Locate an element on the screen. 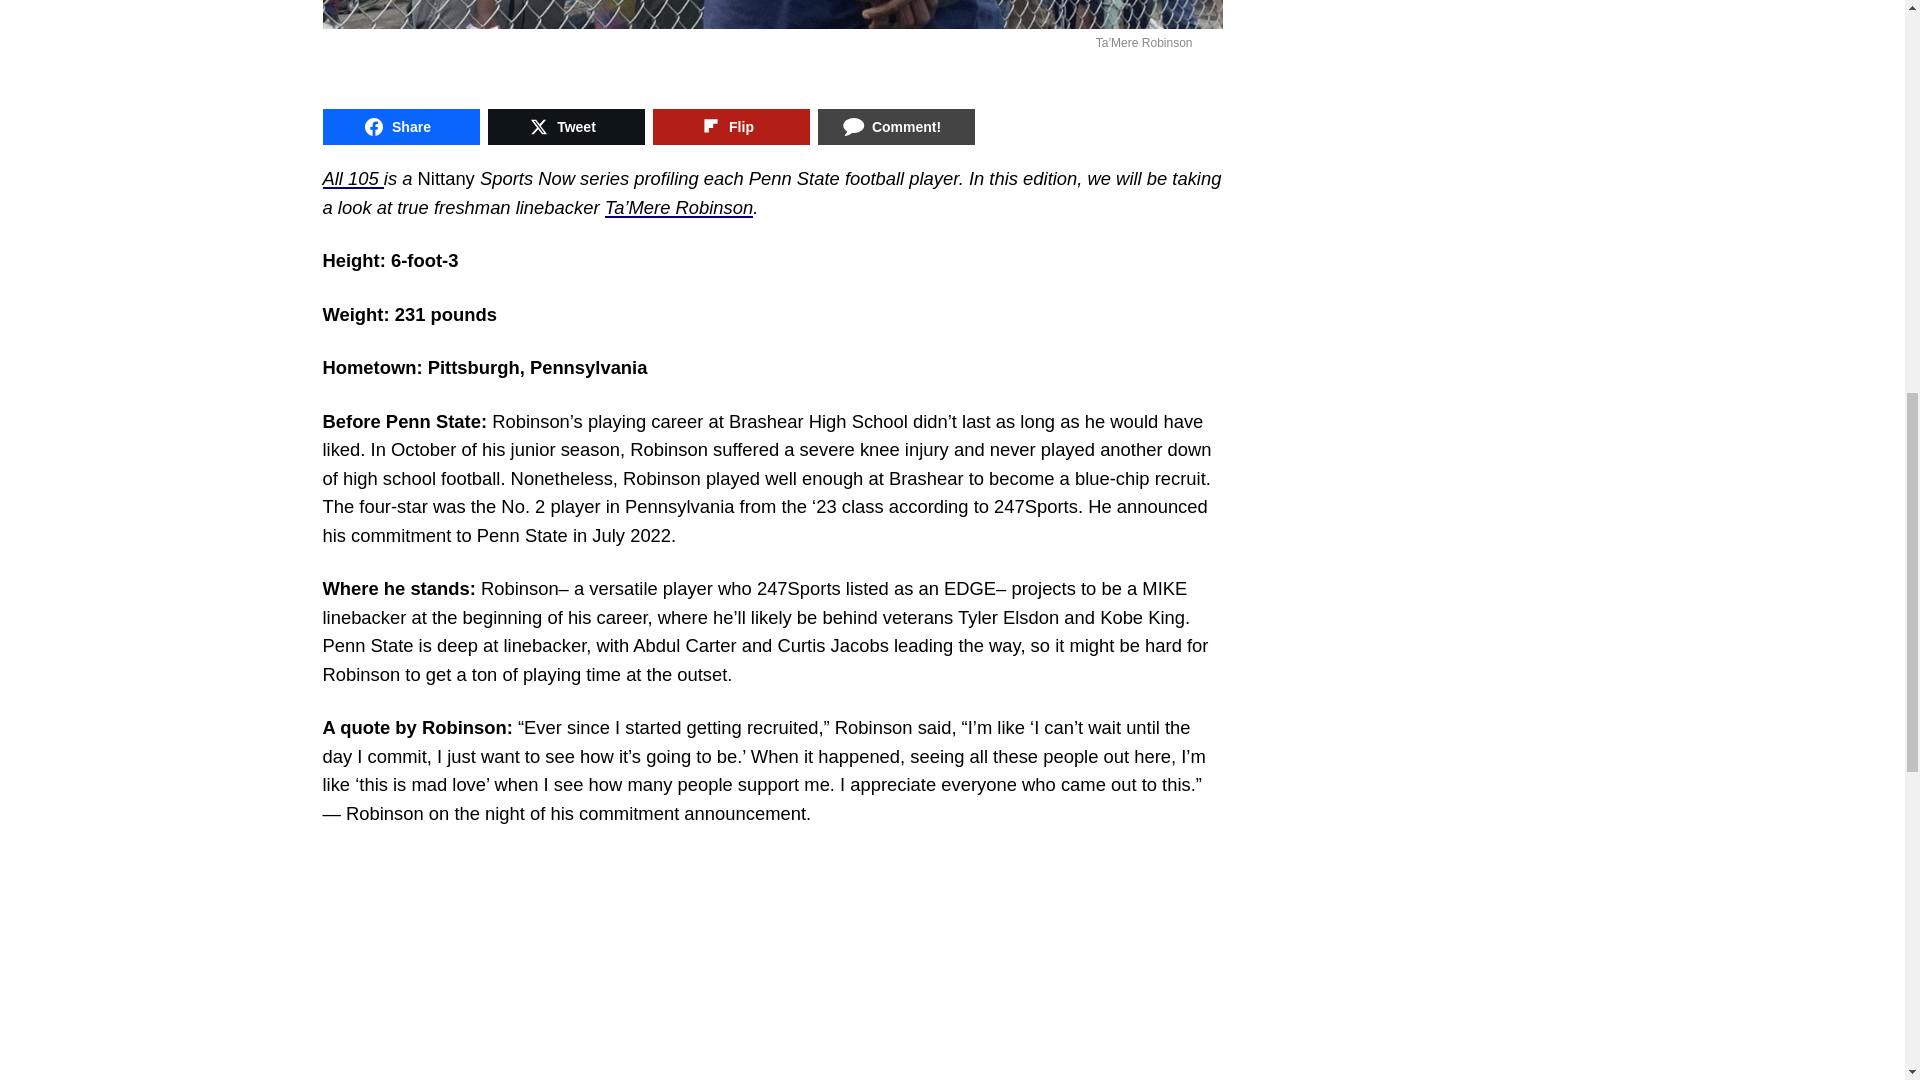 This screenshot has width=1920, height=1080. Share on Share is located at coordinates (400, 126).